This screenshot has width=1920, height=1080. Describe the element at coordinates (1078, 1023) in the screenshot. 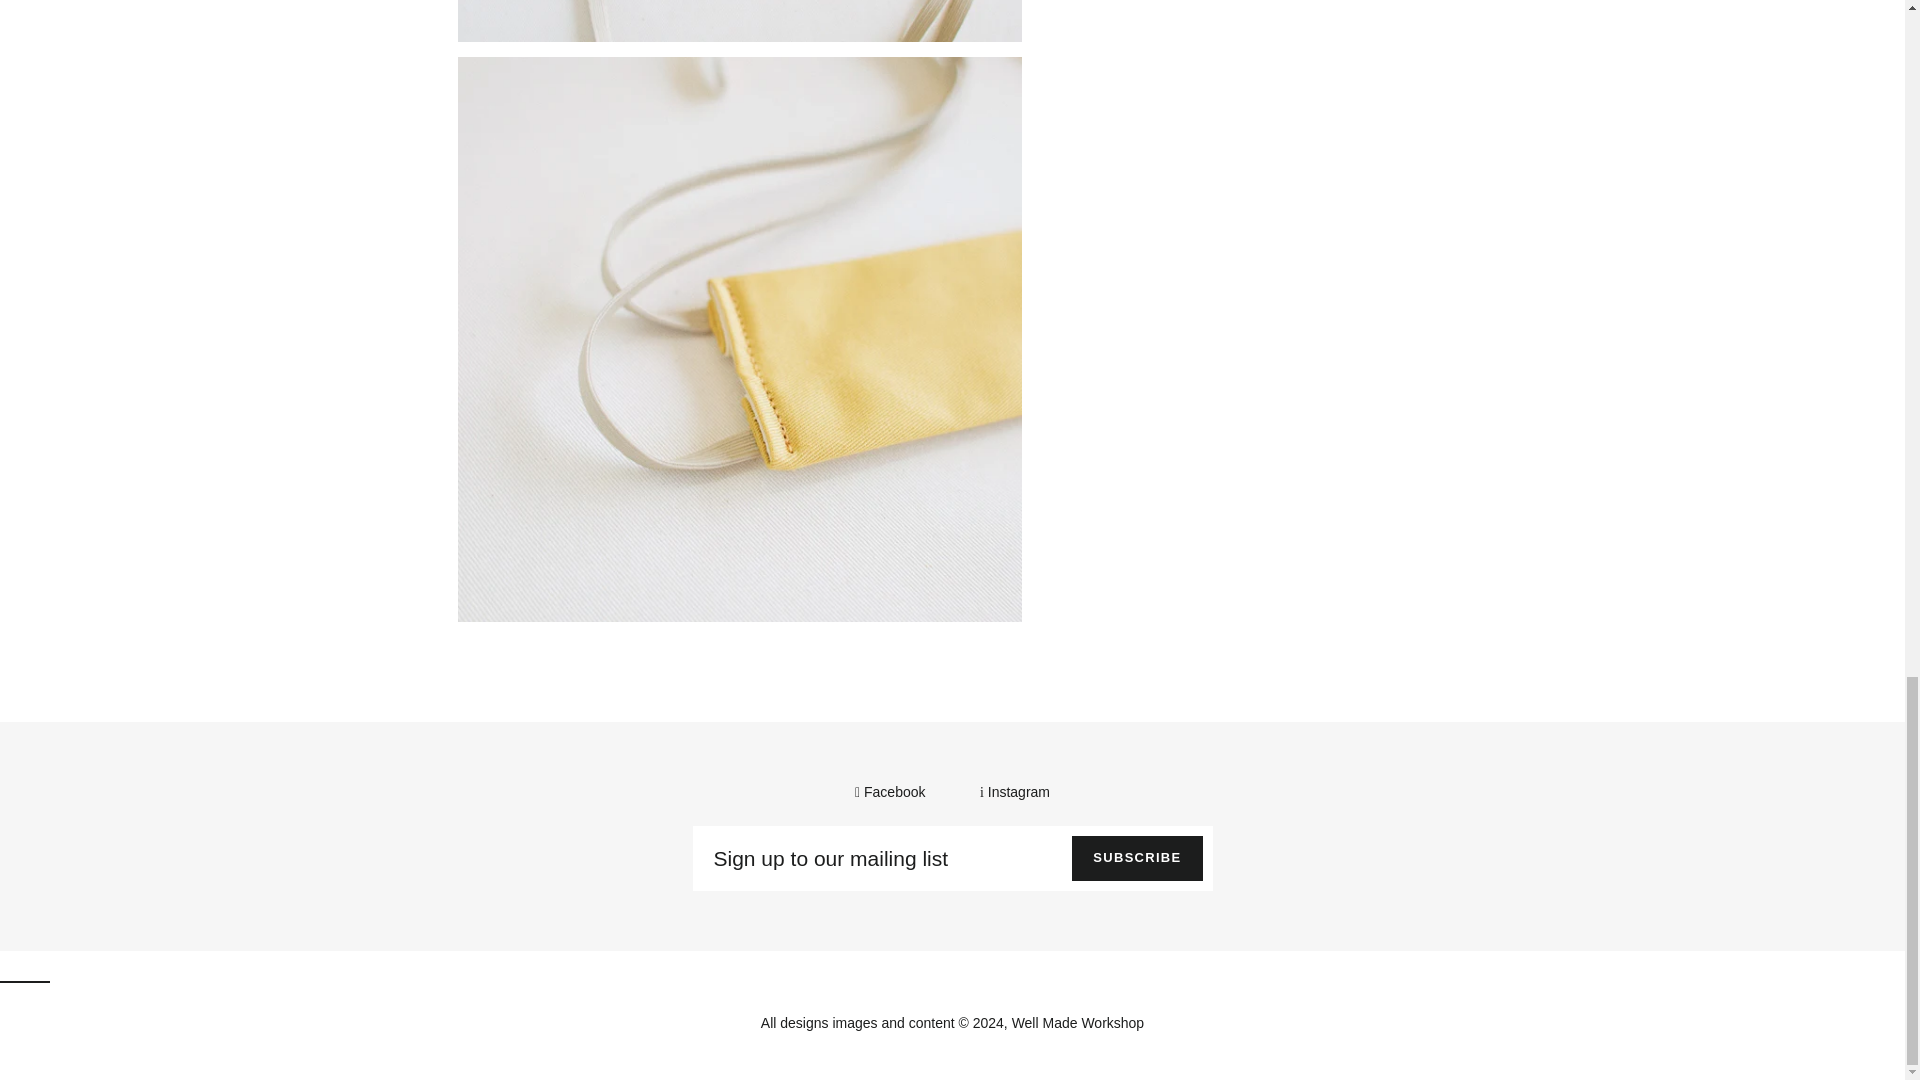

I see `Well Made Workshop` at that location.